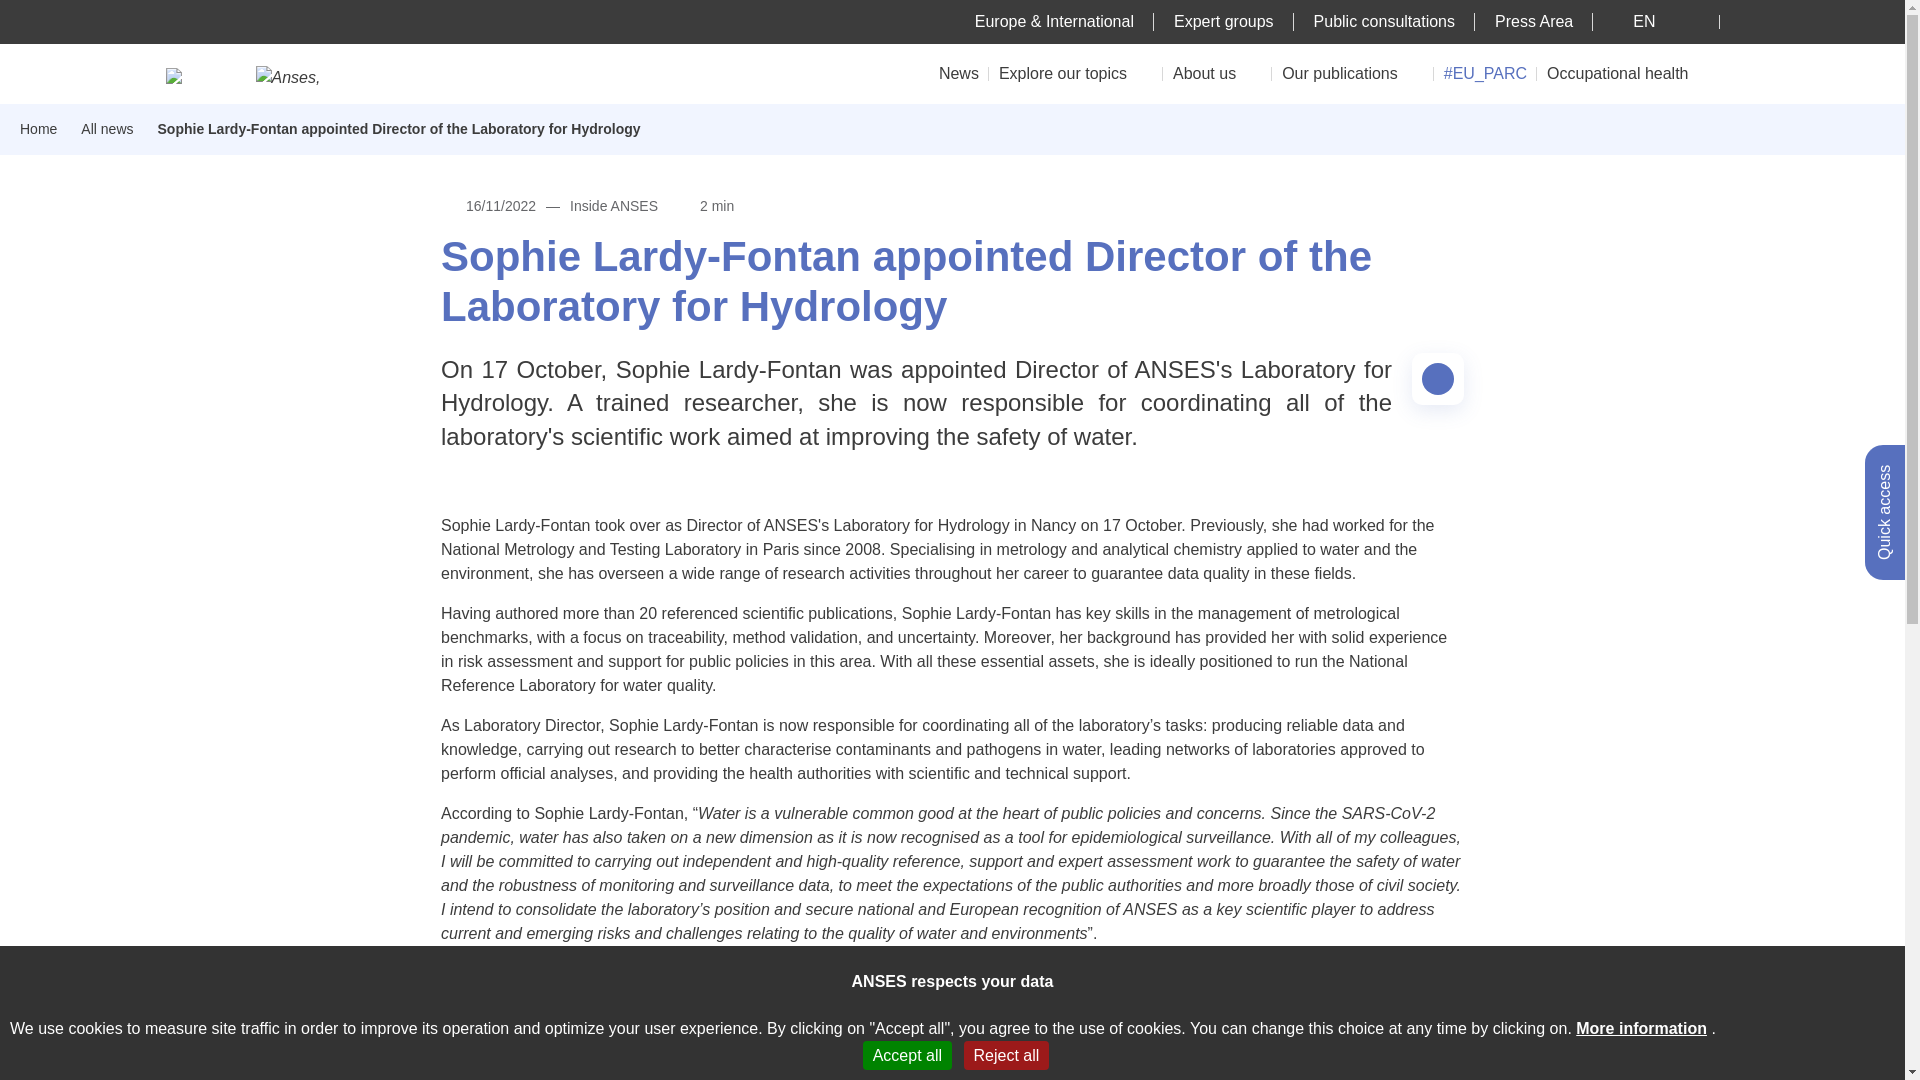  Describe the element at coordinates (298, 76) in the screenshot. I see `Anses, back to home` at that location.